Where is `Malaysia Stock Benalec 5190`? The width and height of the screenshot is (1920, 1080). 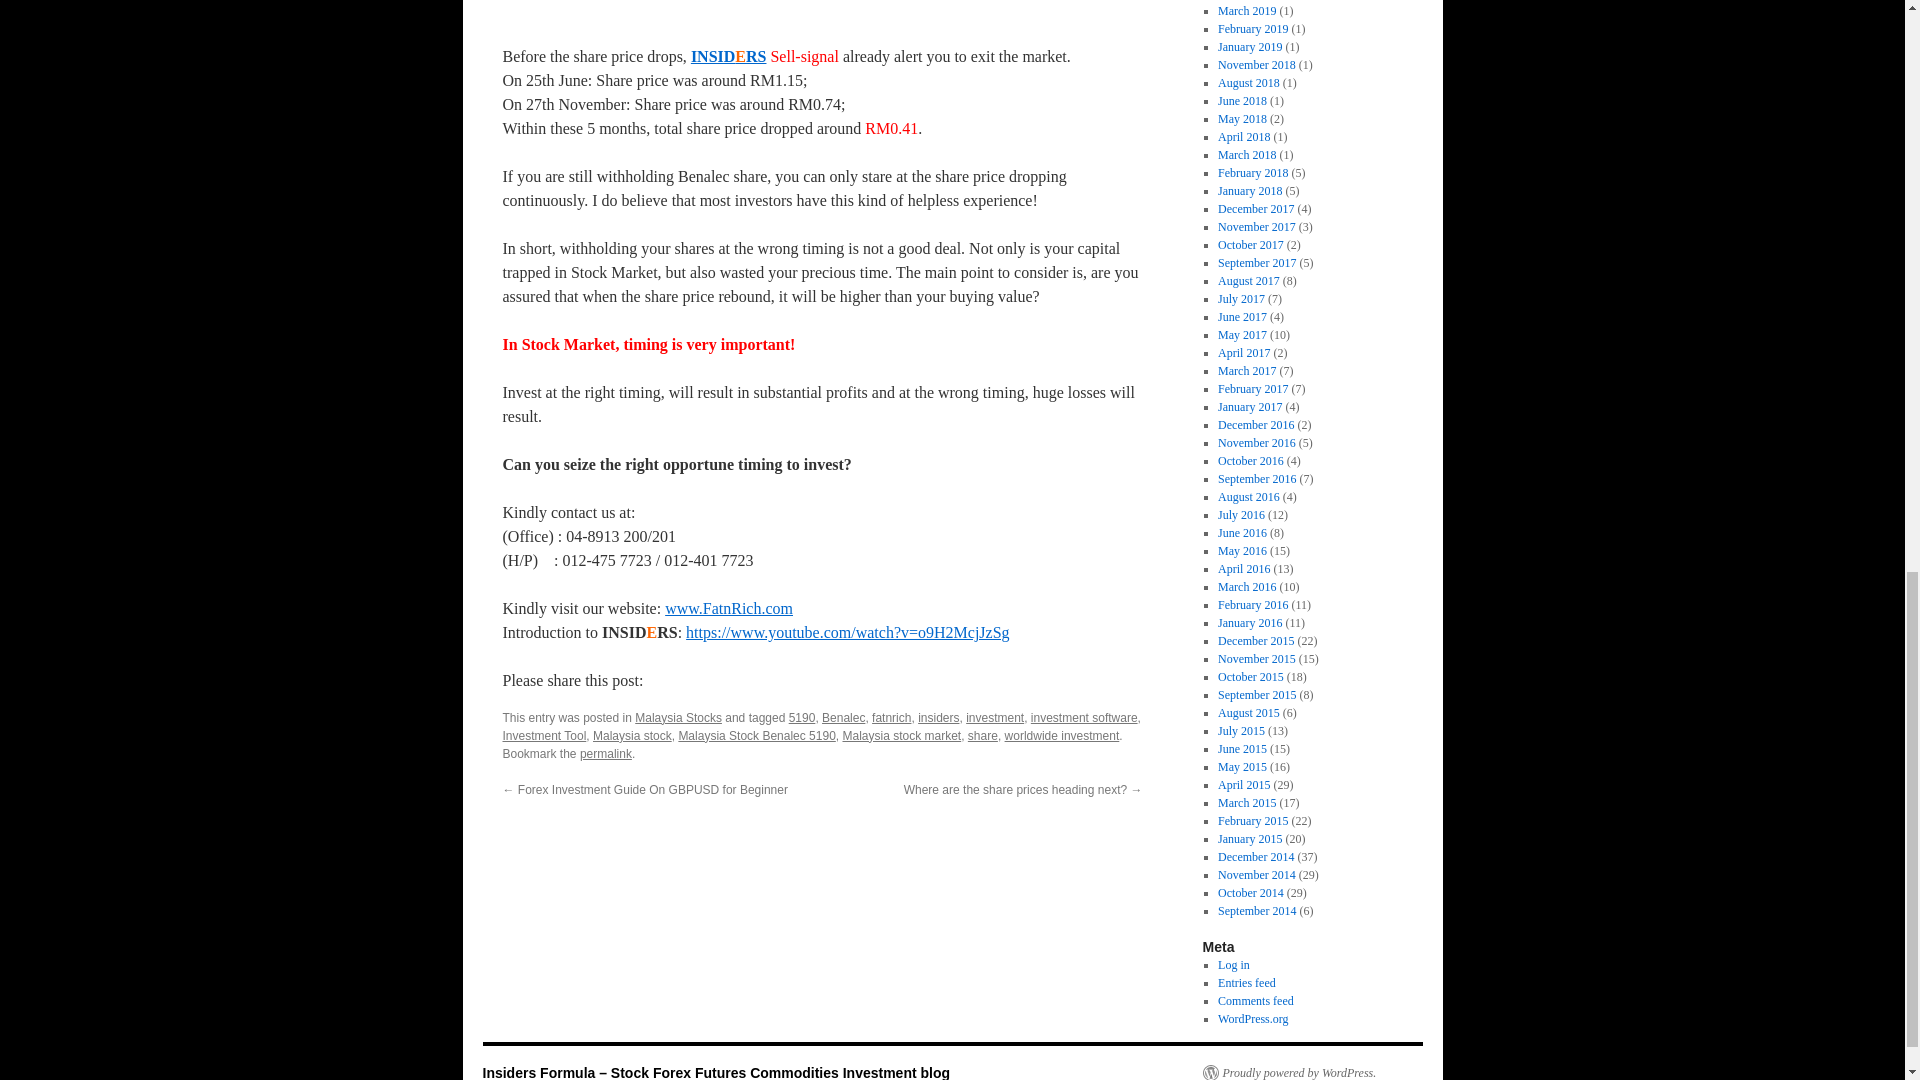 Malaysia Stock Benalec 5190 is located at coordinates (822, 16).